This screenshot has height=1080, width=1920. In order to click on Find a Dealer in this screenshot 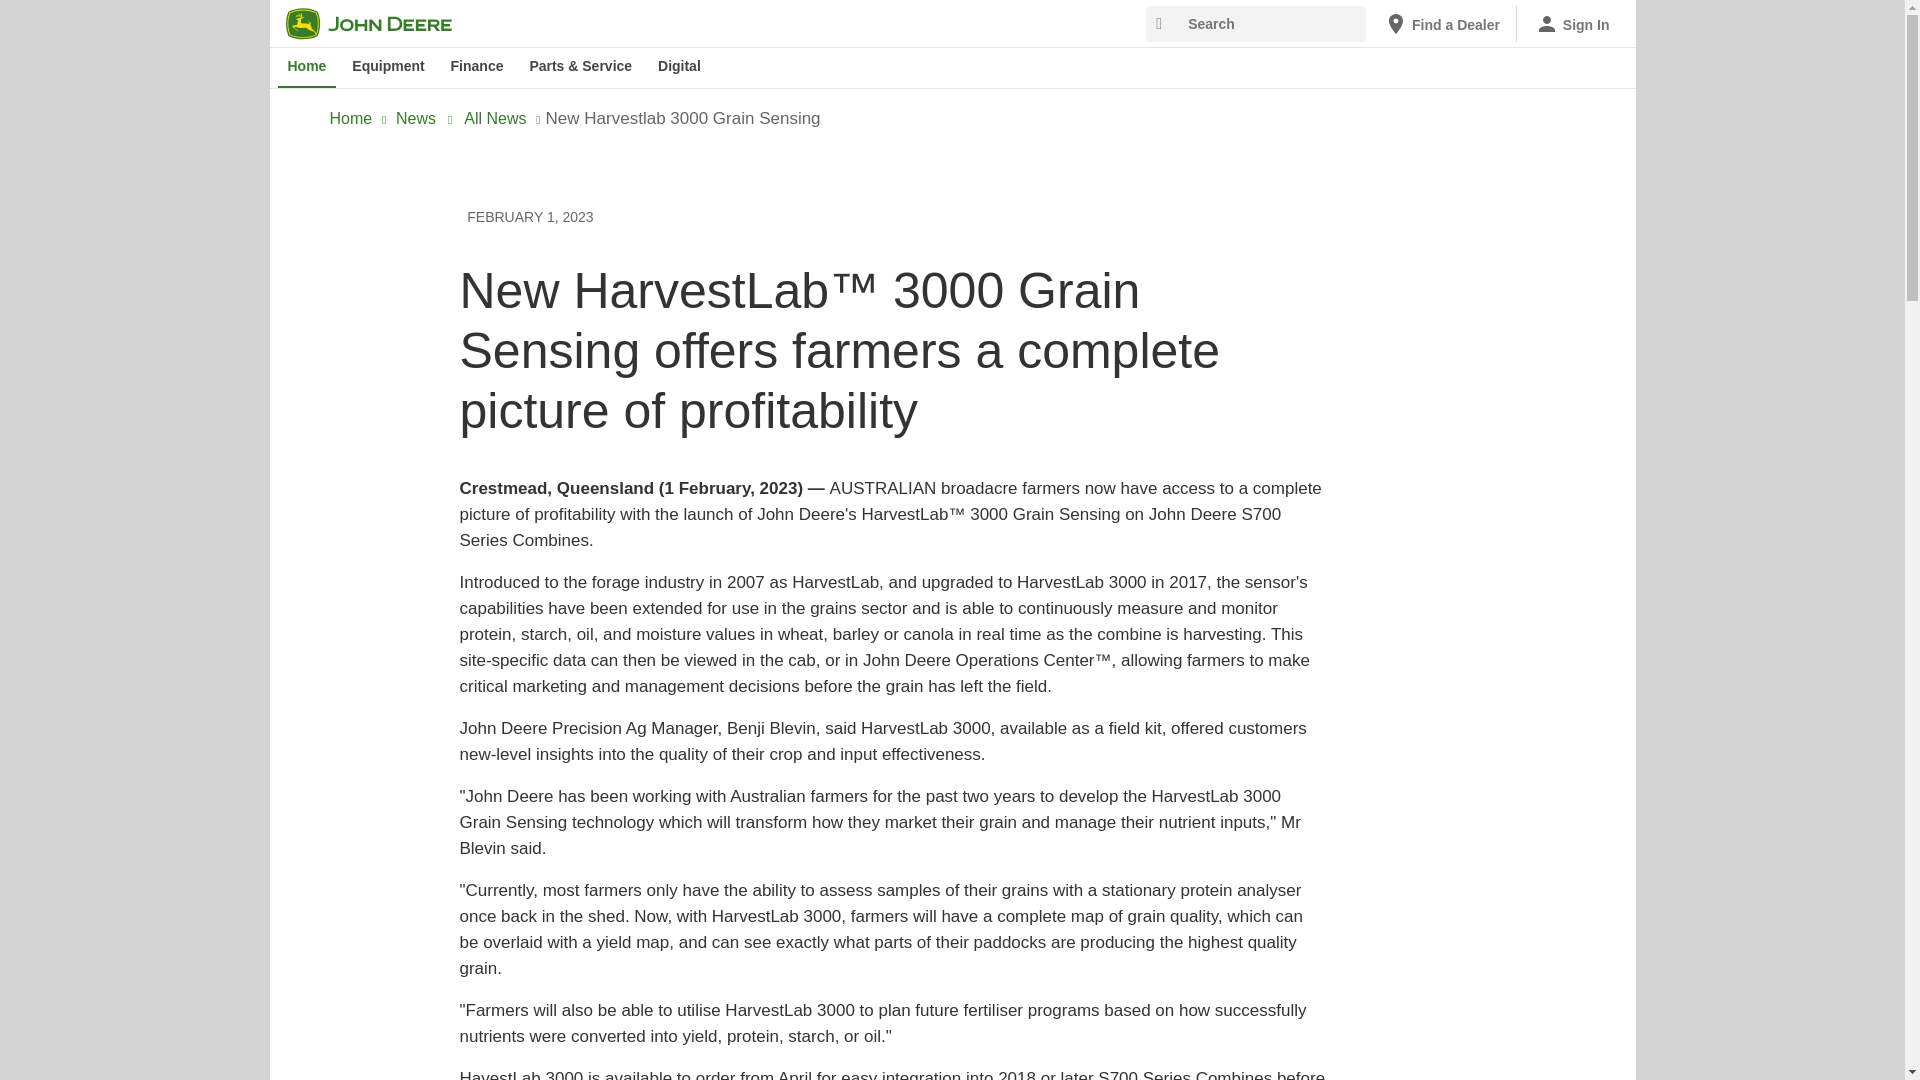, I will do `click(1442, 24)`.